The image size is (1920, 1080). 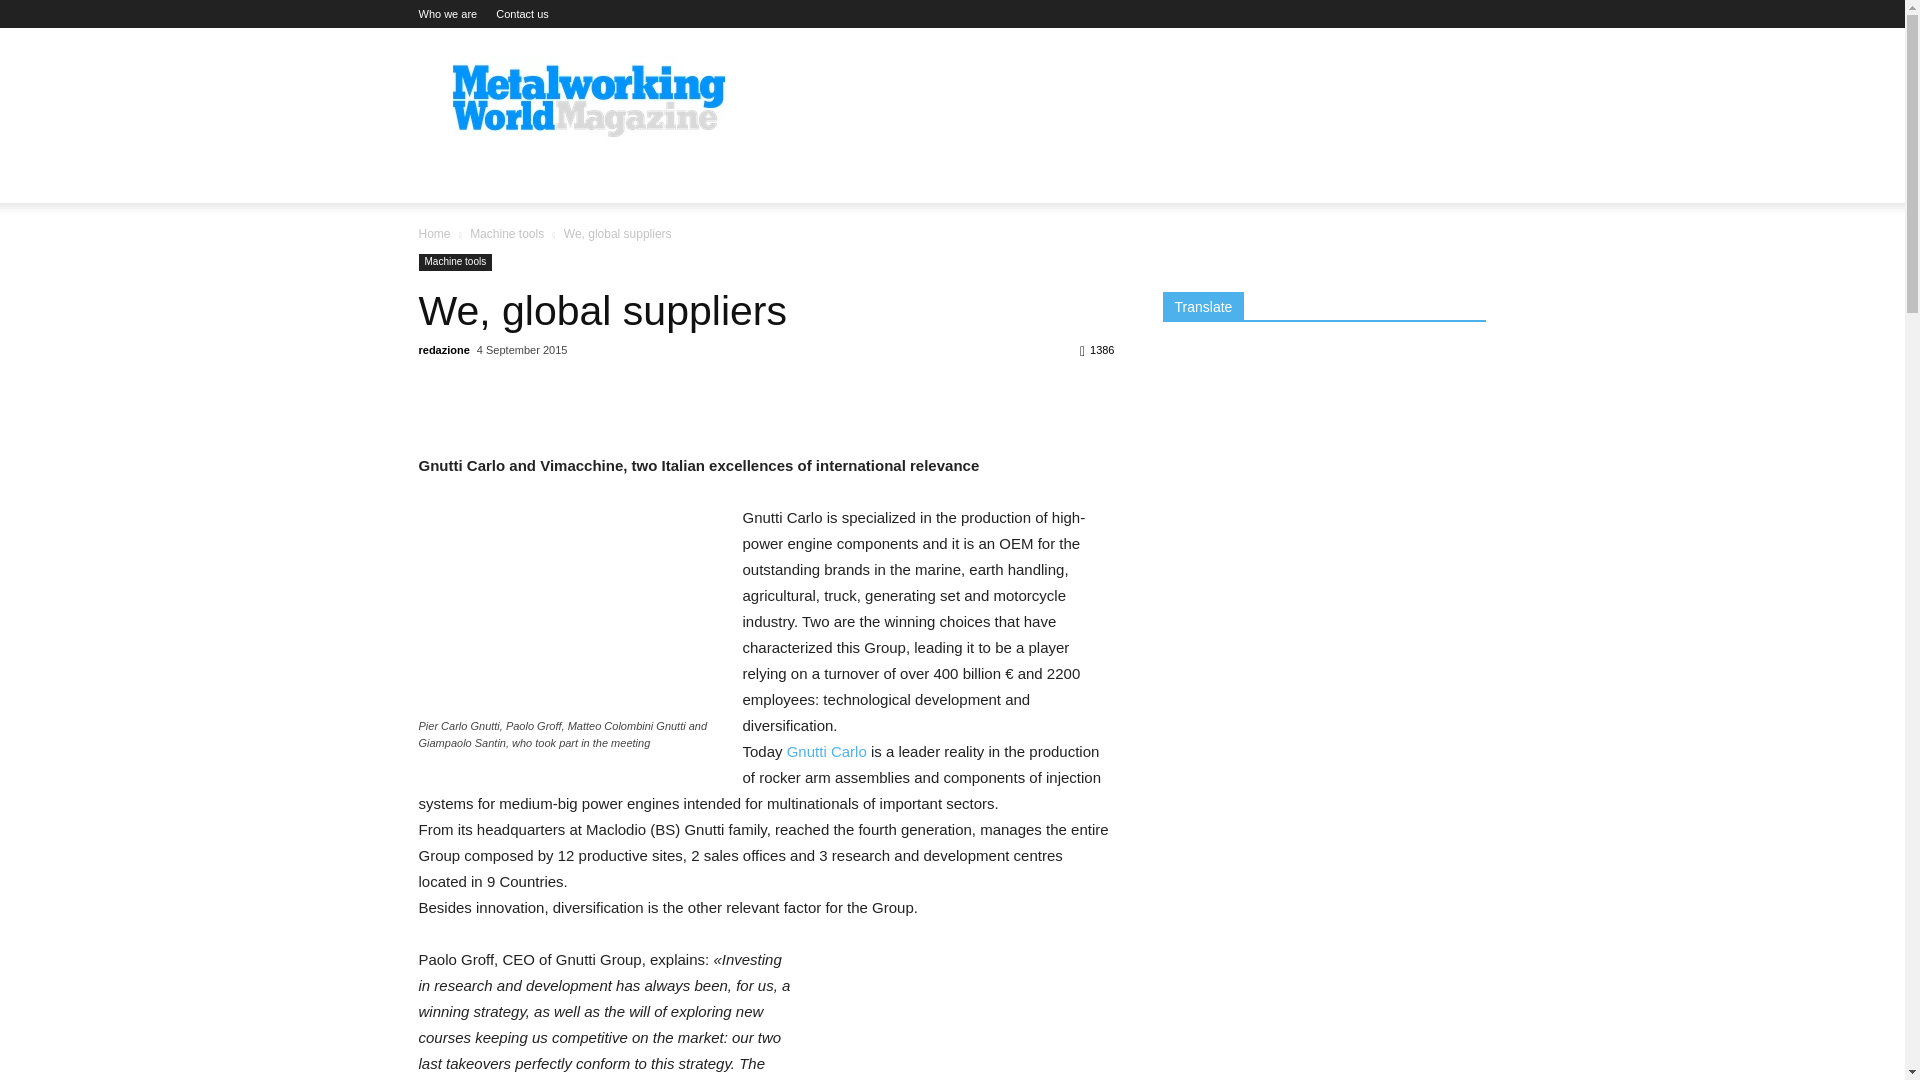 What do you see at coordinates (827, 752) in the screenshot?
I see `Gnutti Carlo` at bounding box center [827, 752].